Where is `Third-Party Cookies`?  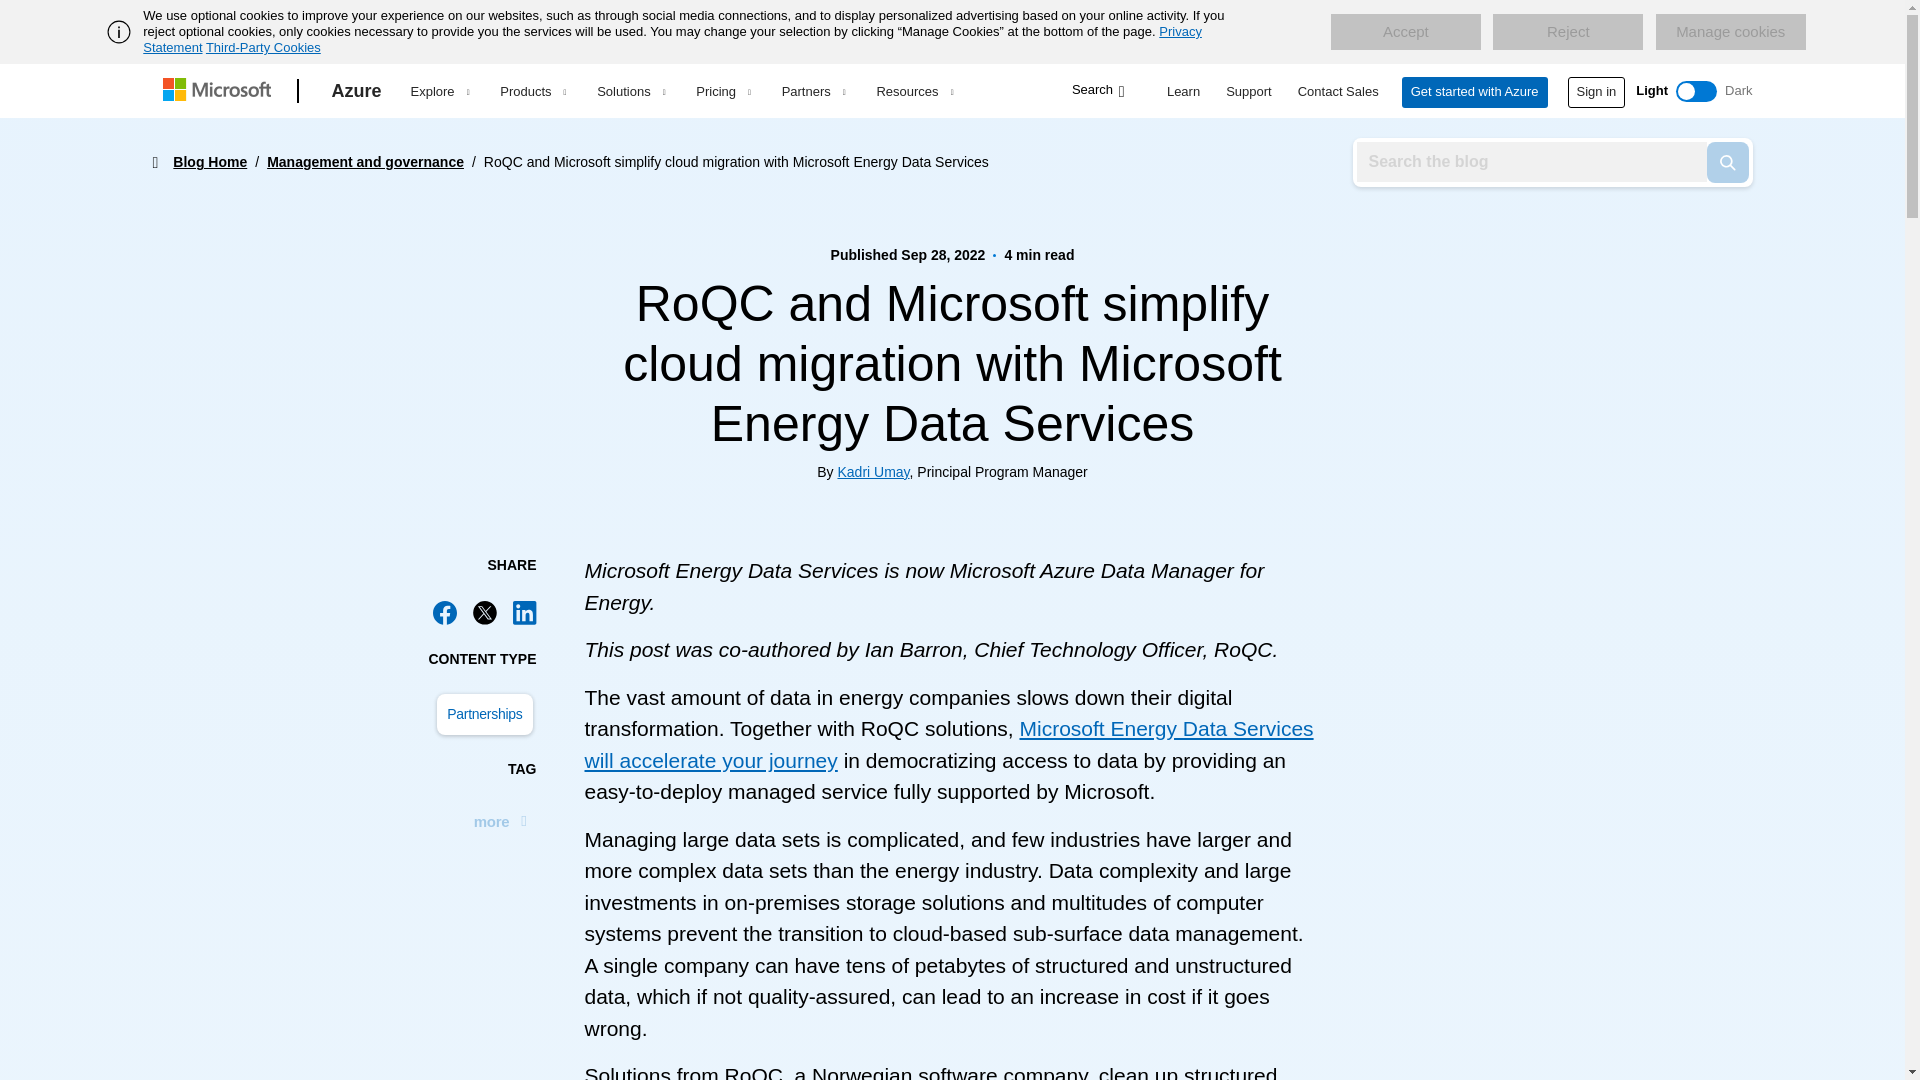
Third-Party Cookies is located at coordinates (262, 47).